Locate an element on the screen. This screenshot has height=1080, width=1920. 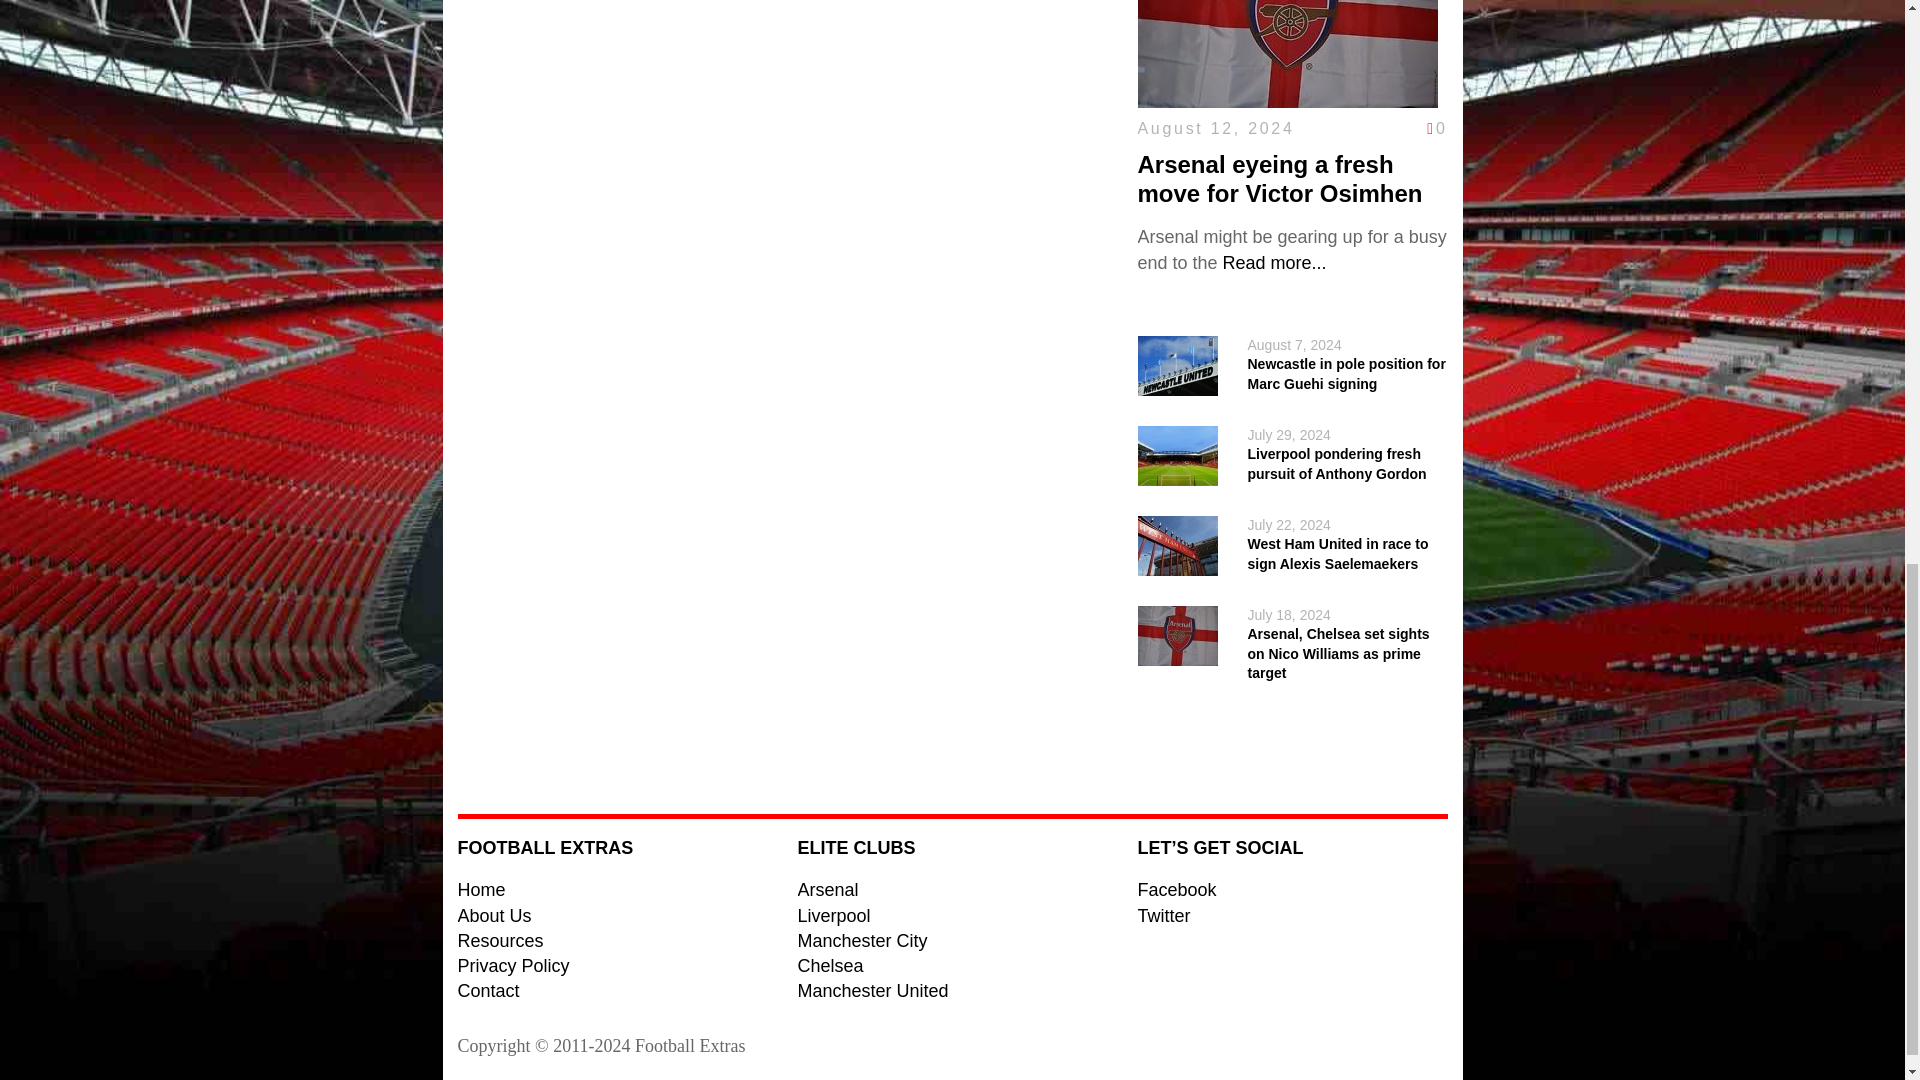
Liverpool pondering fresh pursuit of Anthony Gordon is located at coordinates (1337, 464).